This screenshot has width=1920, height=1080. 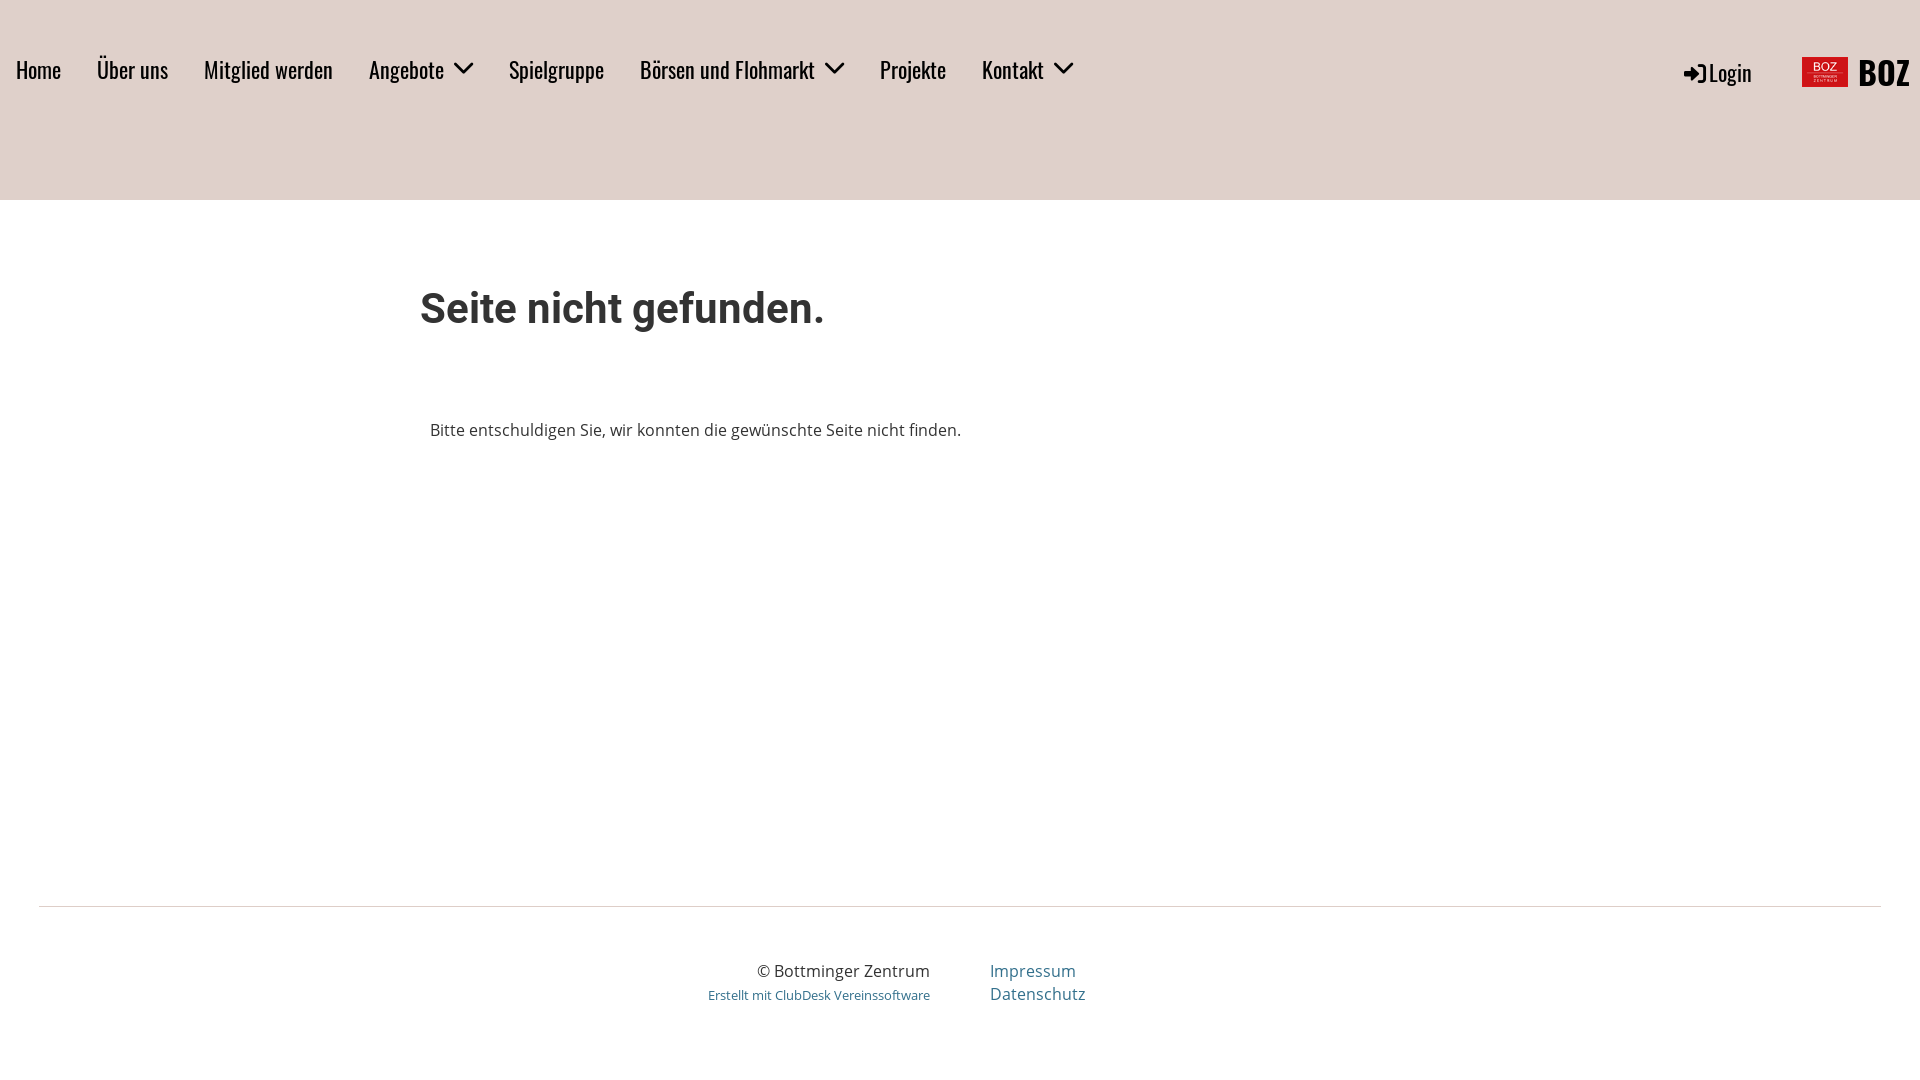 What do you see at coordinates (421, 70) in the screenshot?
I see `Angebote` at bounding box center [421, 70].